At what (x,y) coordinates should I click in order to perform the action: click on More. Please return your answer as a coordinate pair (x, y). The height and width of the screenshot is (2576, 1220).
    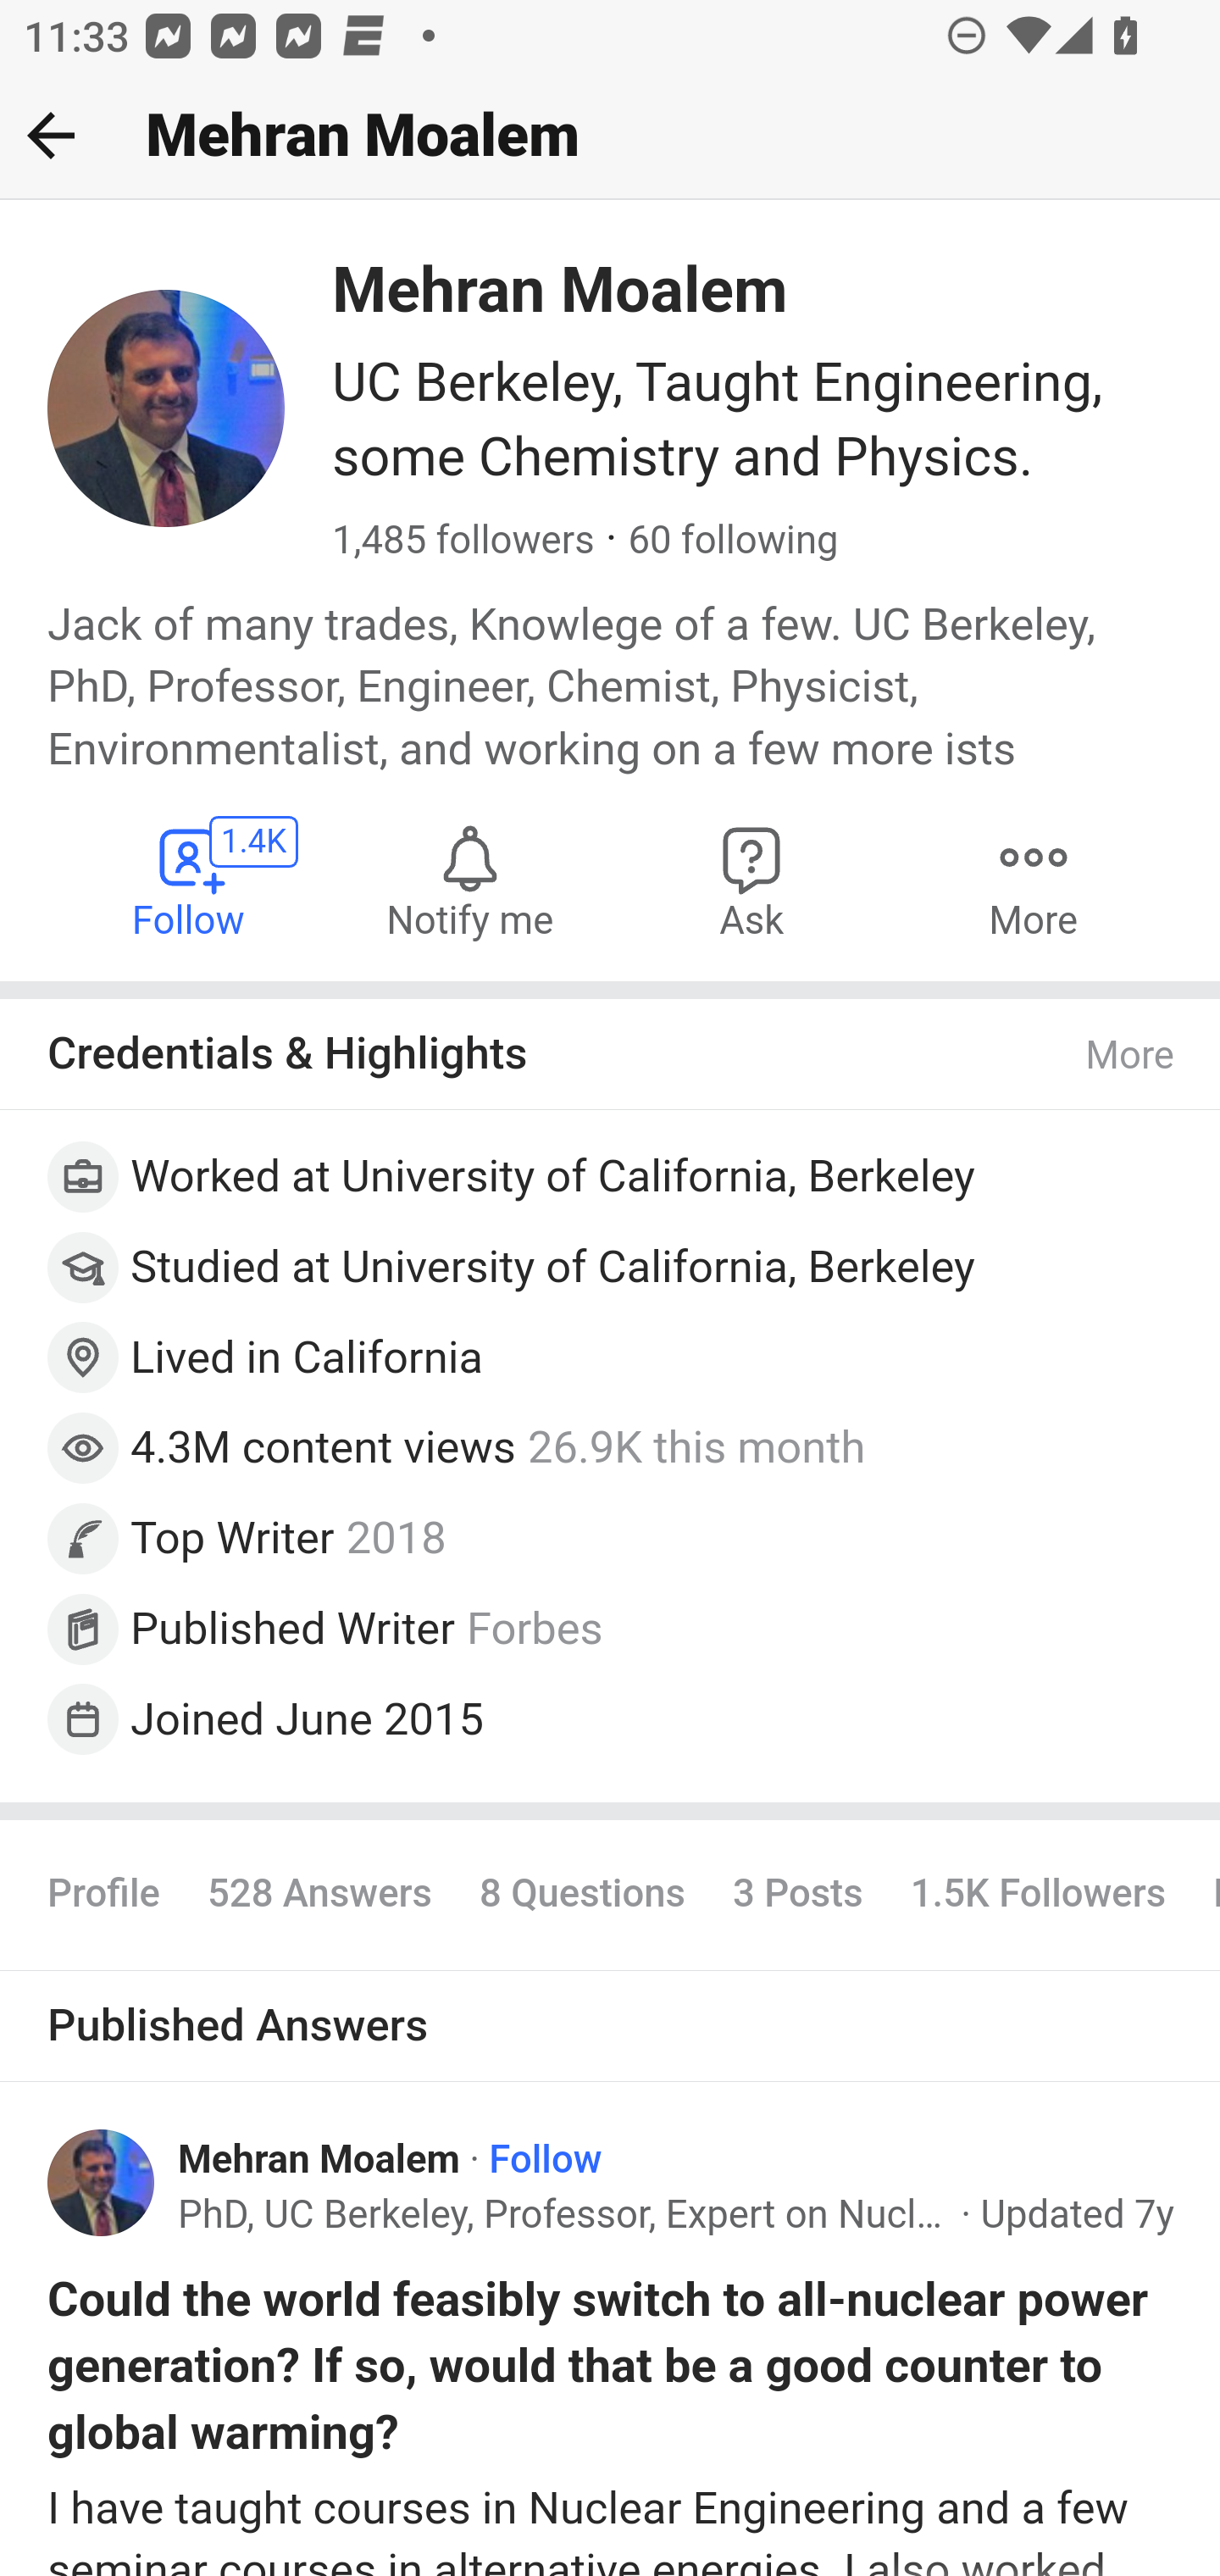
    Looking at the image, I should click on (1131, 1056).